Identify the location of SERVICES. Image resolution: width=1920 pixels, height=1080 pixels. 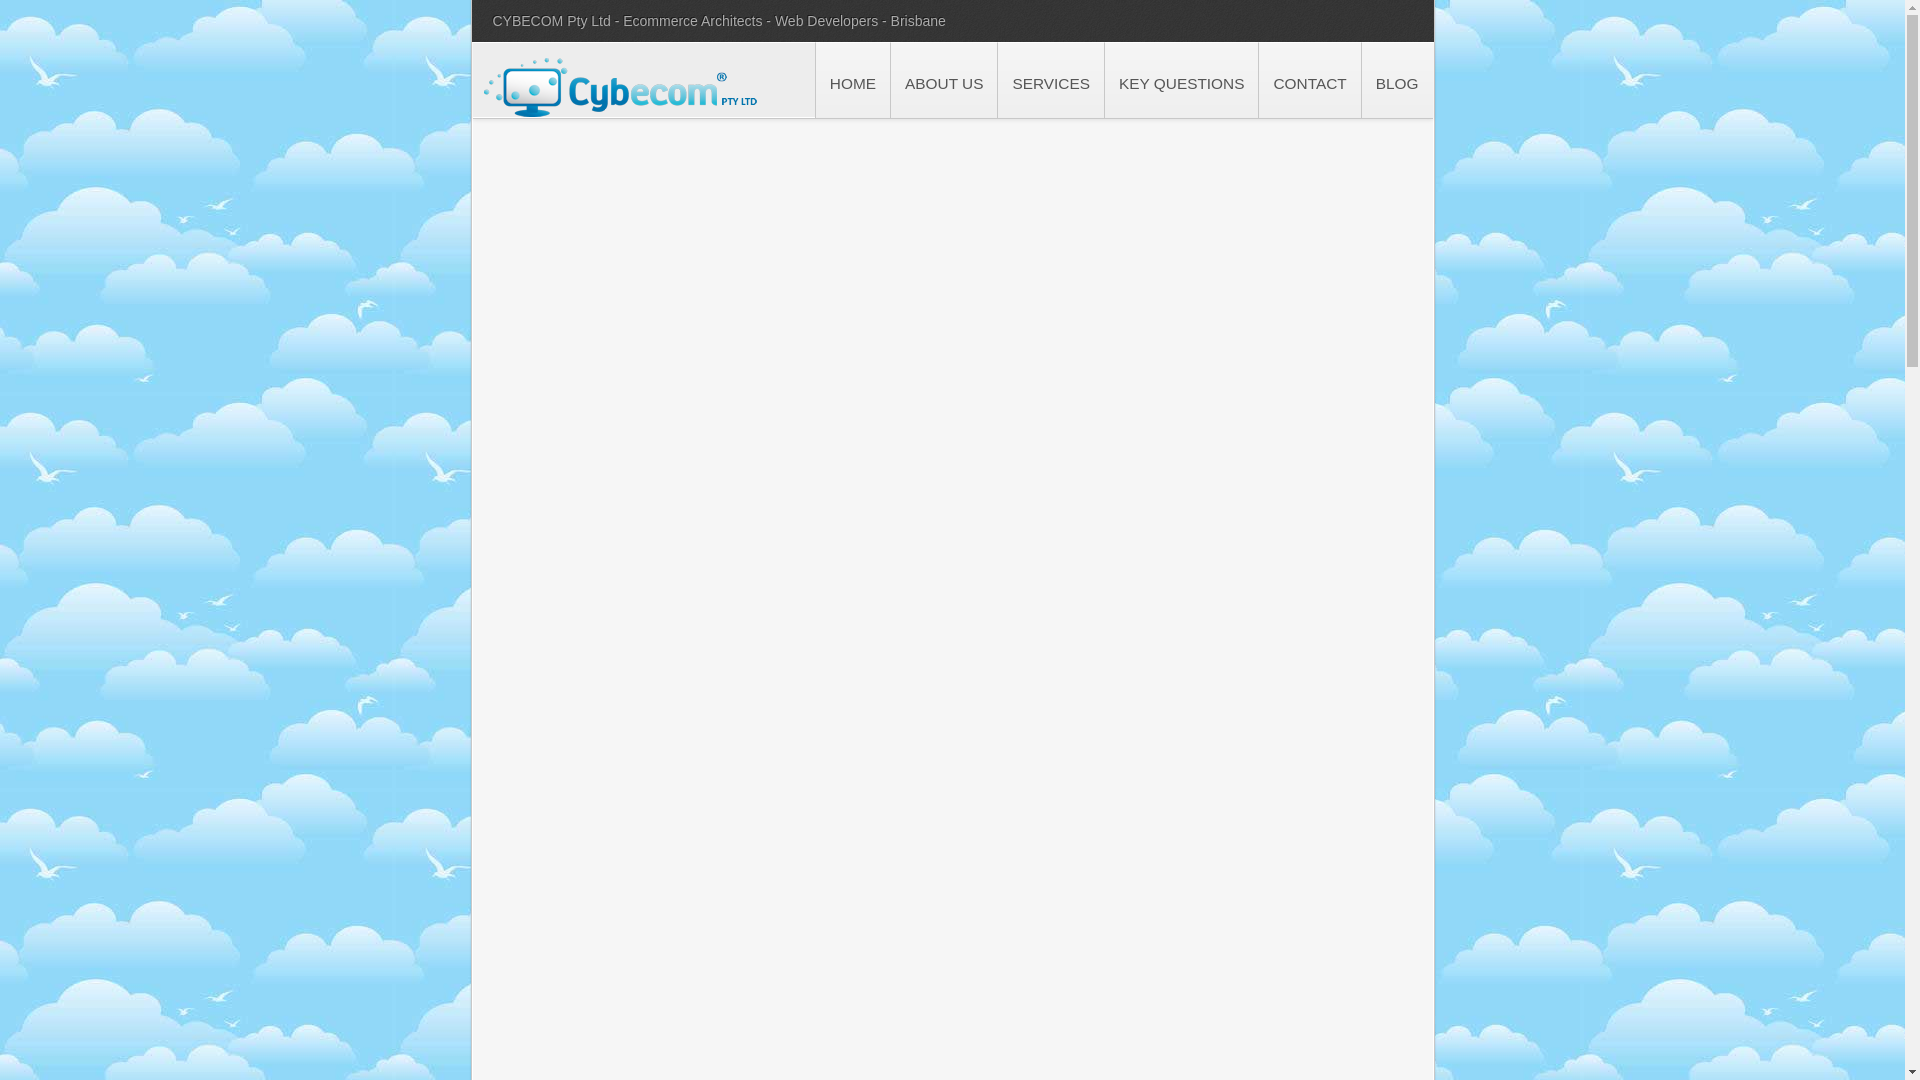
(1050, 80).